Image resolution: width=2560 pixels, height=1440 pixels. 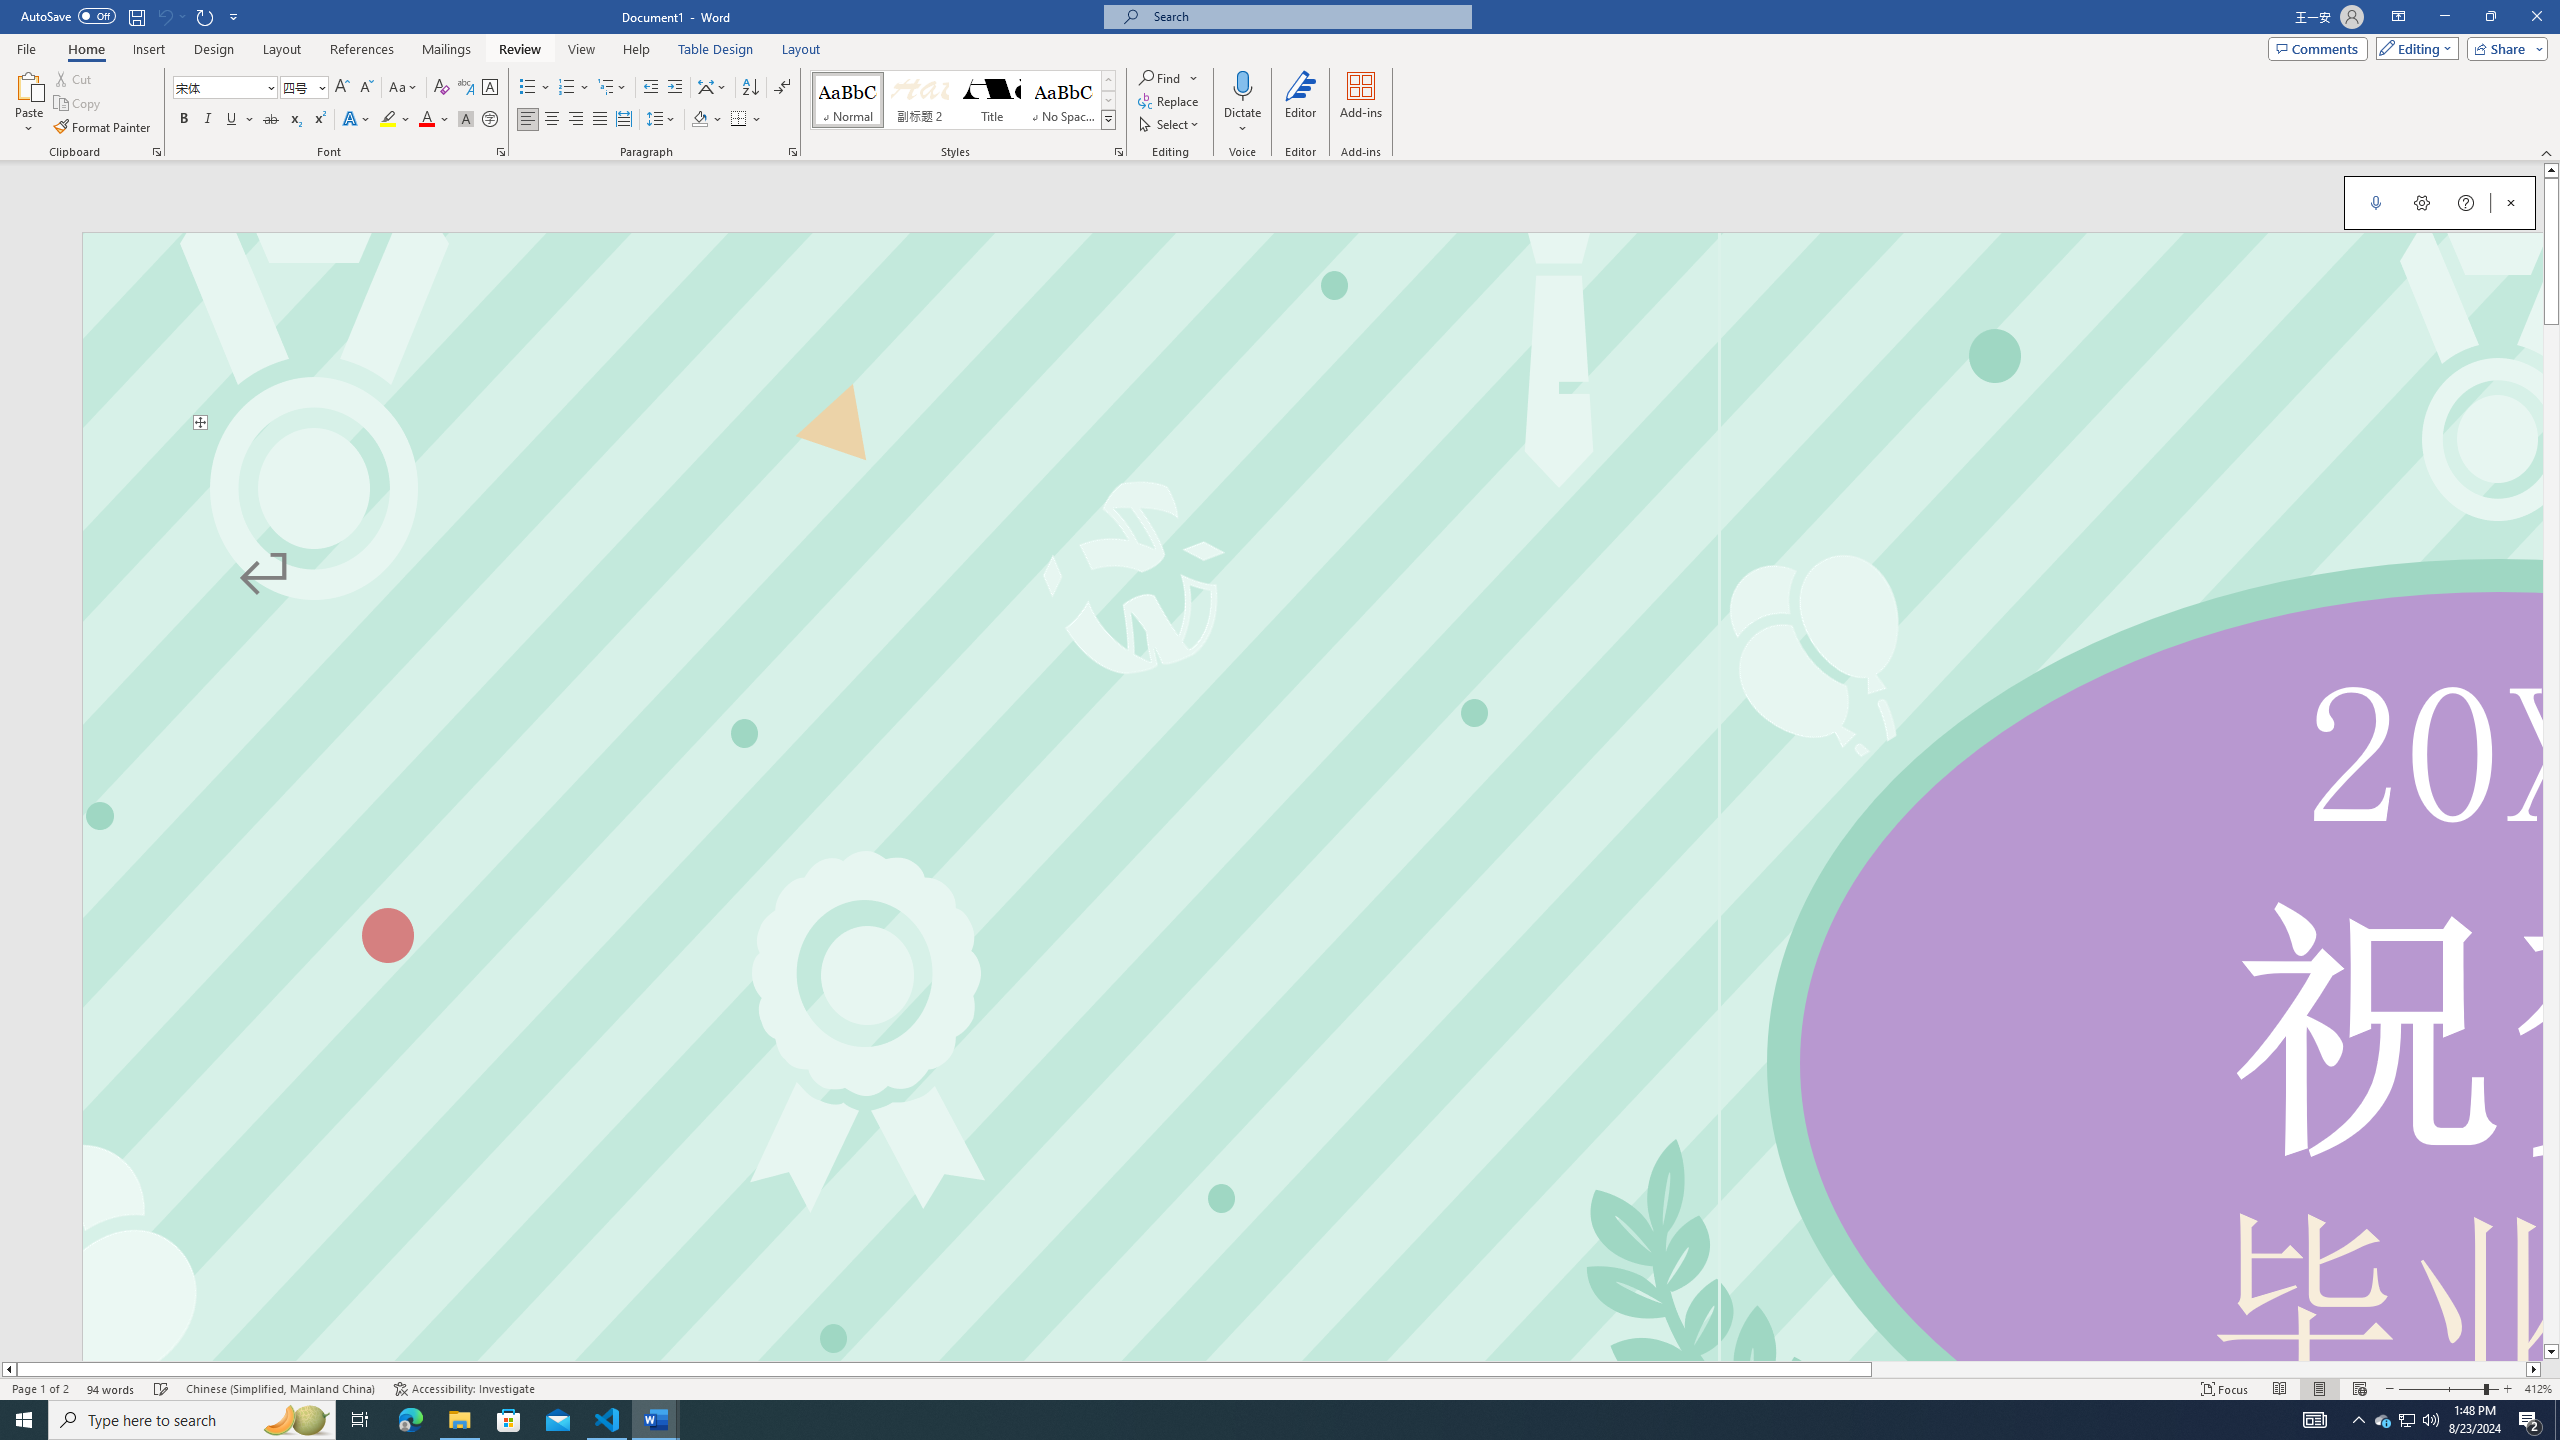 I want to click on Bold, so click(x=184, y=120).